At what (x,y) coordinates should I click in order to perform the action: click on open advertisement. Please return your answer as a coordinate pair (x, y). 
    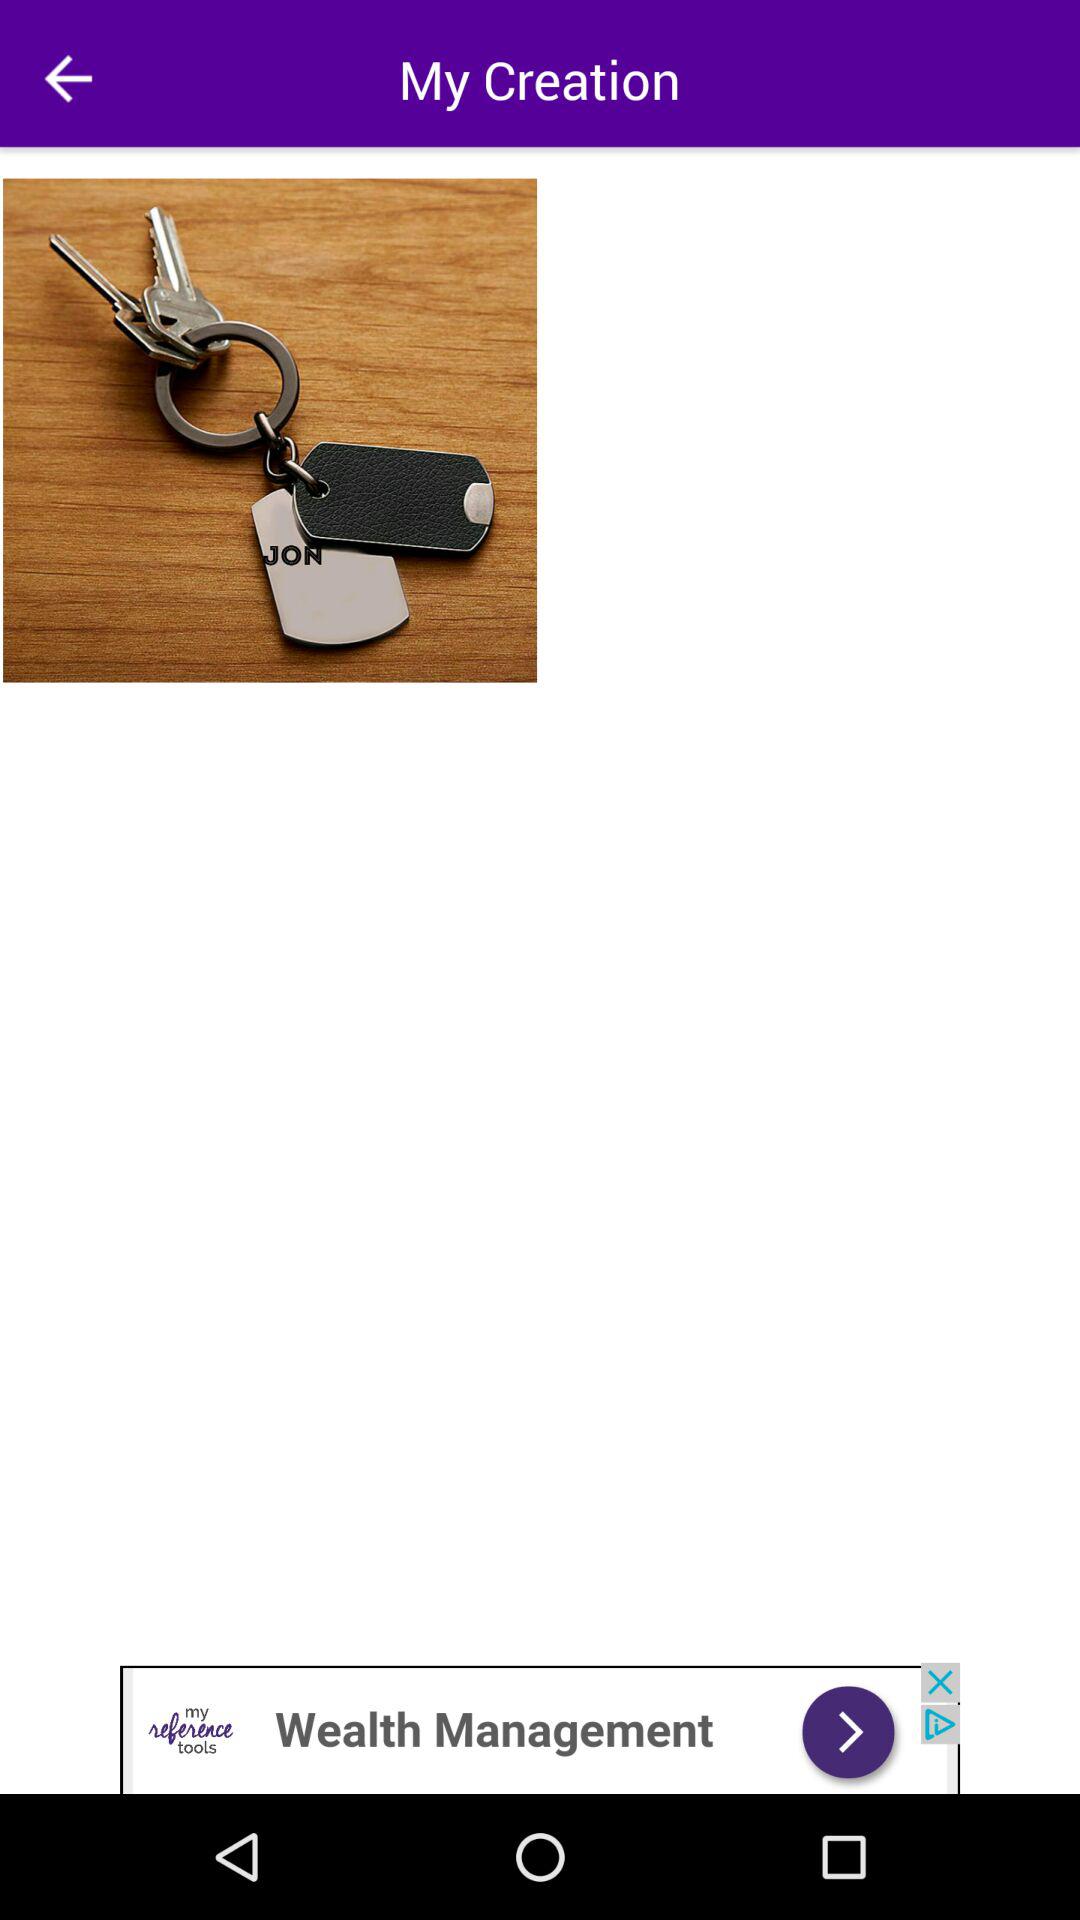
    Looking at the image, I should click on (540, 1728).